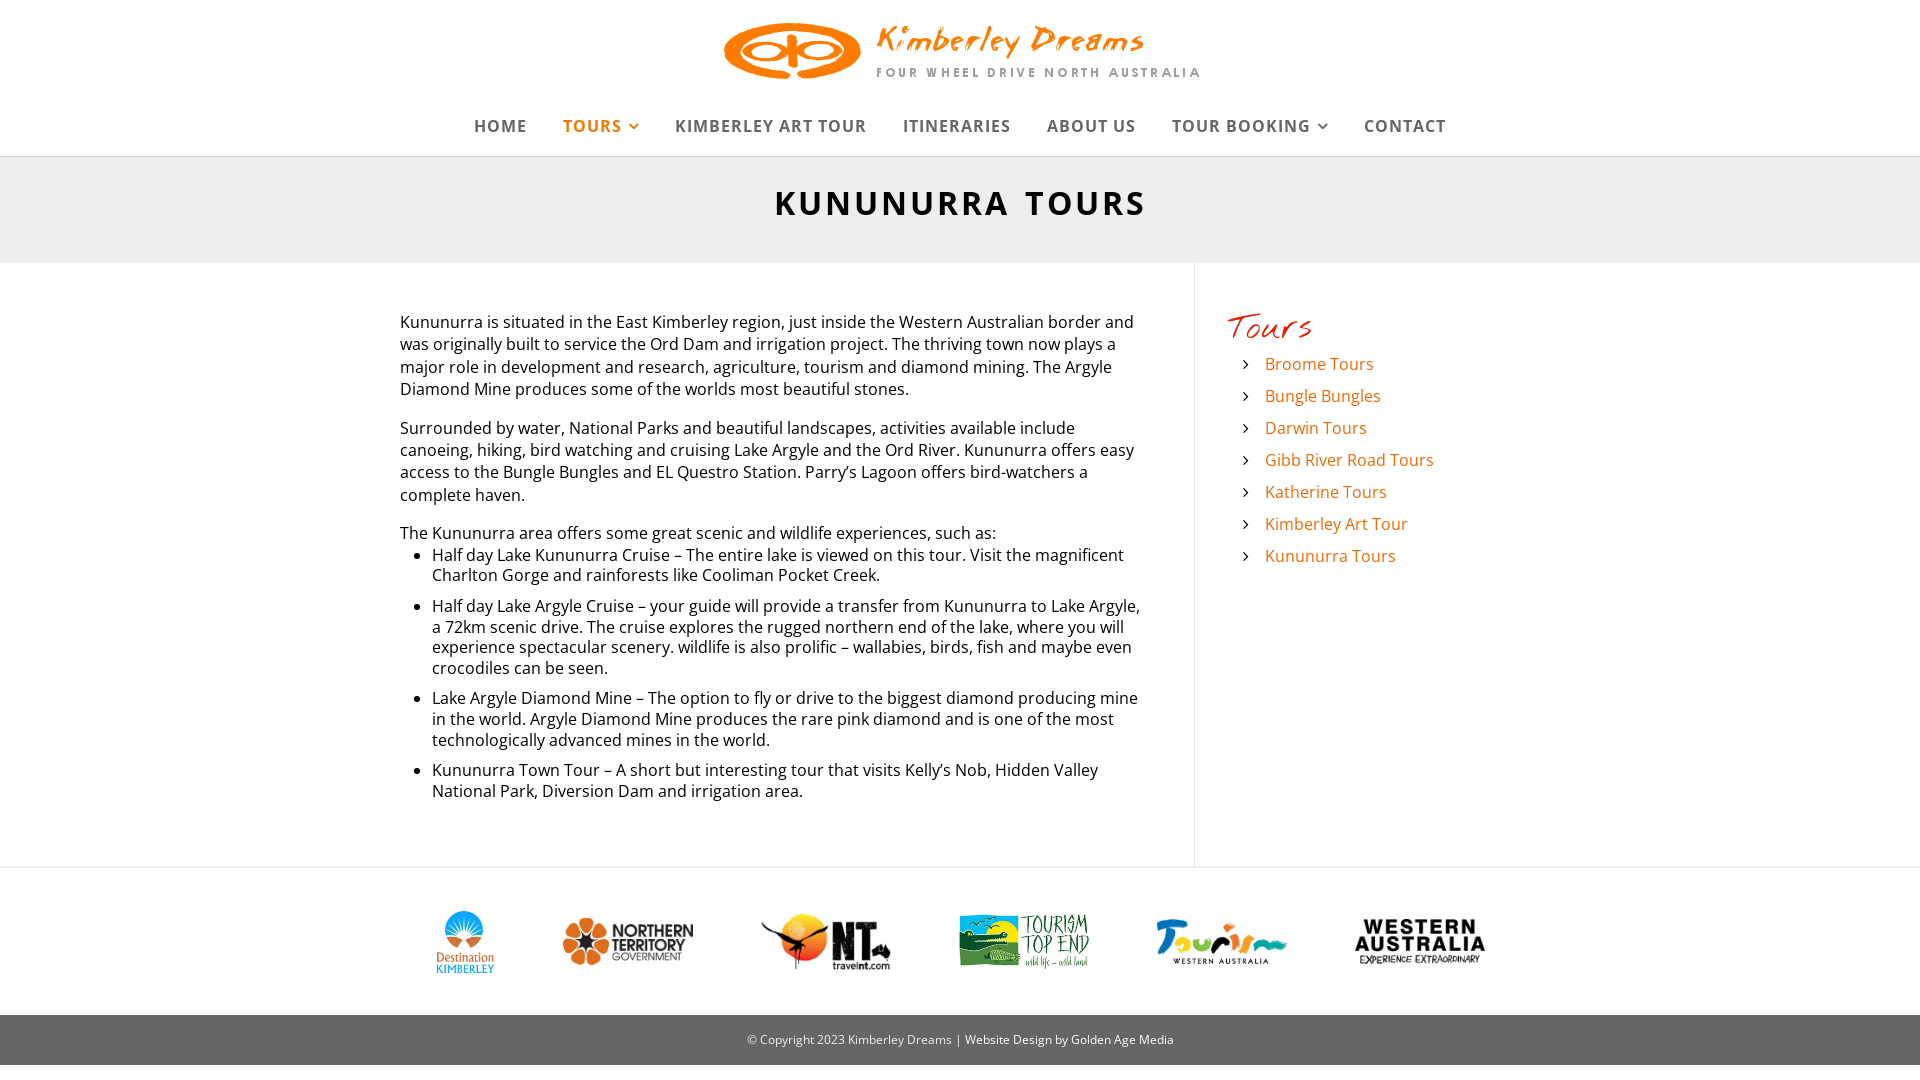 Image resolution: width=1920 pixels, height=1080 pixels. What do you see at coordinates (628, 941) in the screenshot?
I see `Northern Territory Government` at bounding box center [628, 941].